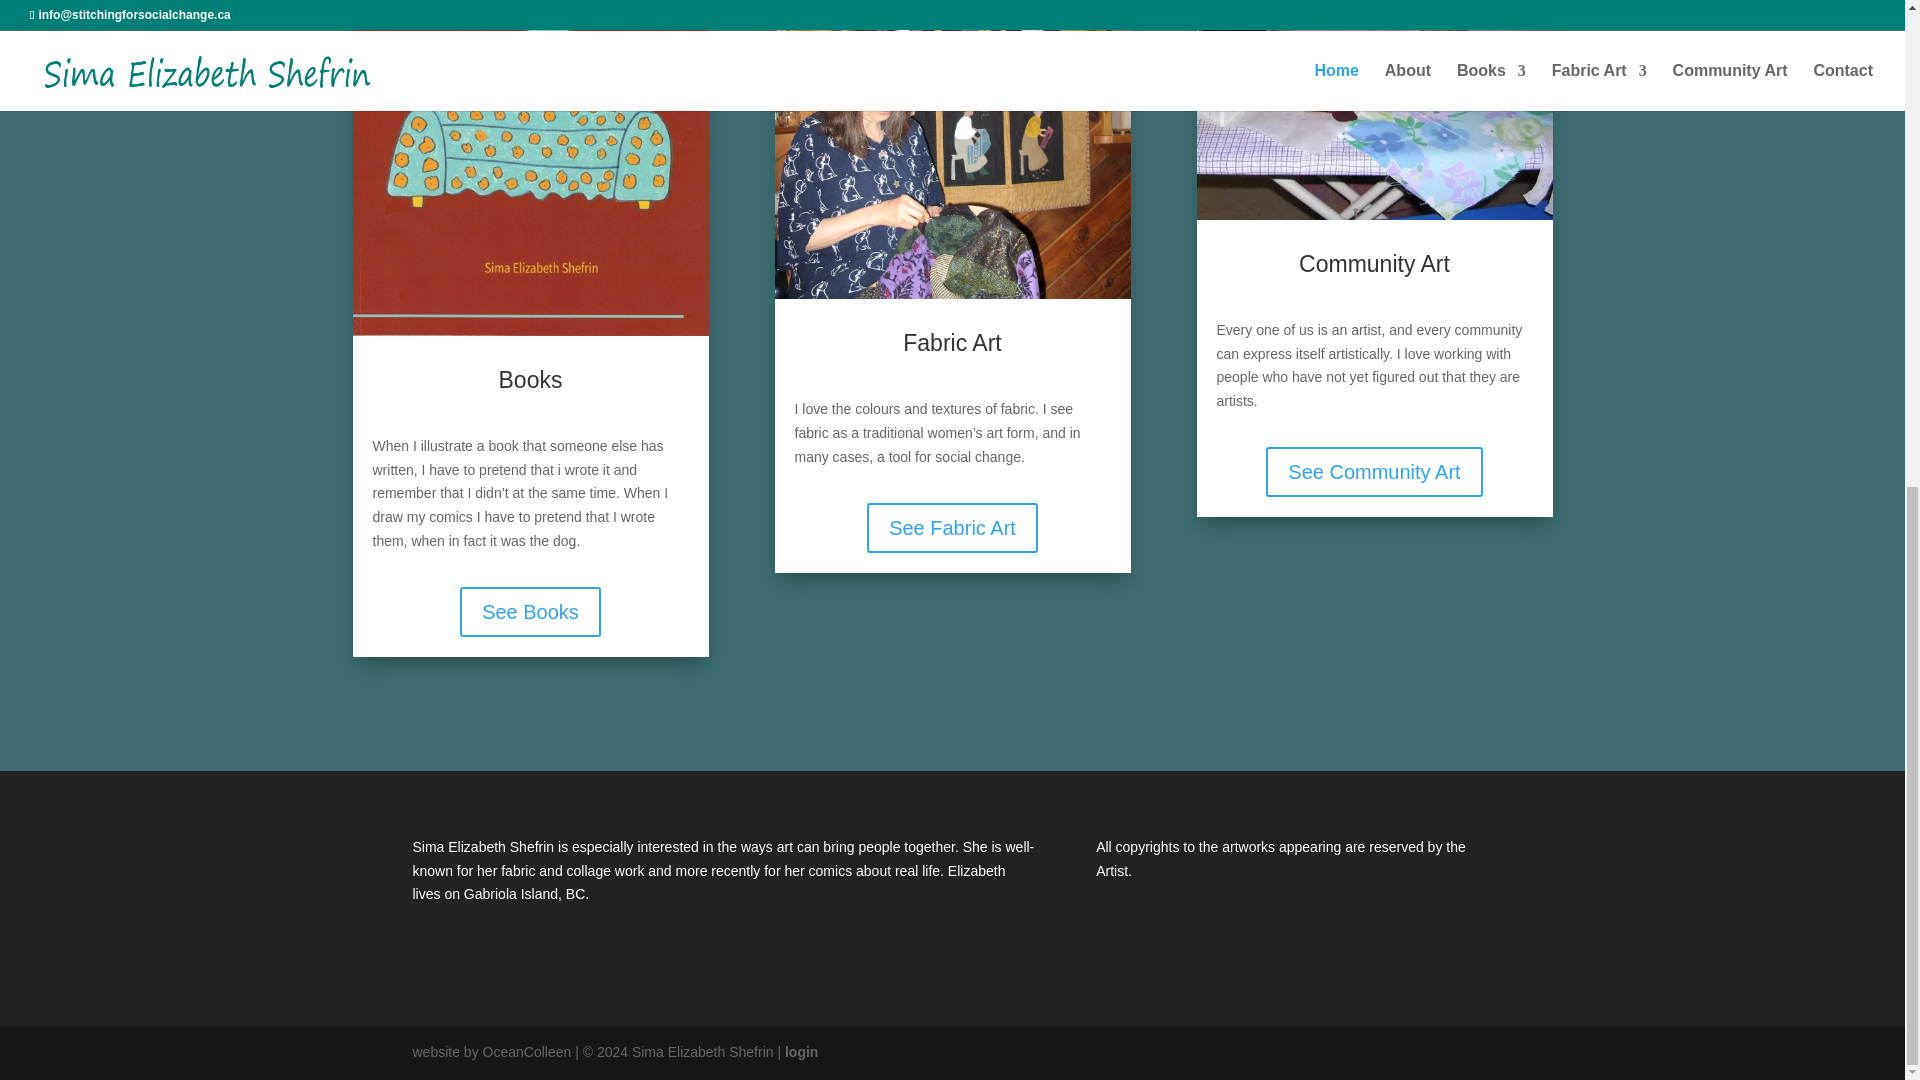  What do you see at coordinates (530, 612) in the screenshot?
I see `See Books` at bounding box center [530, 612].